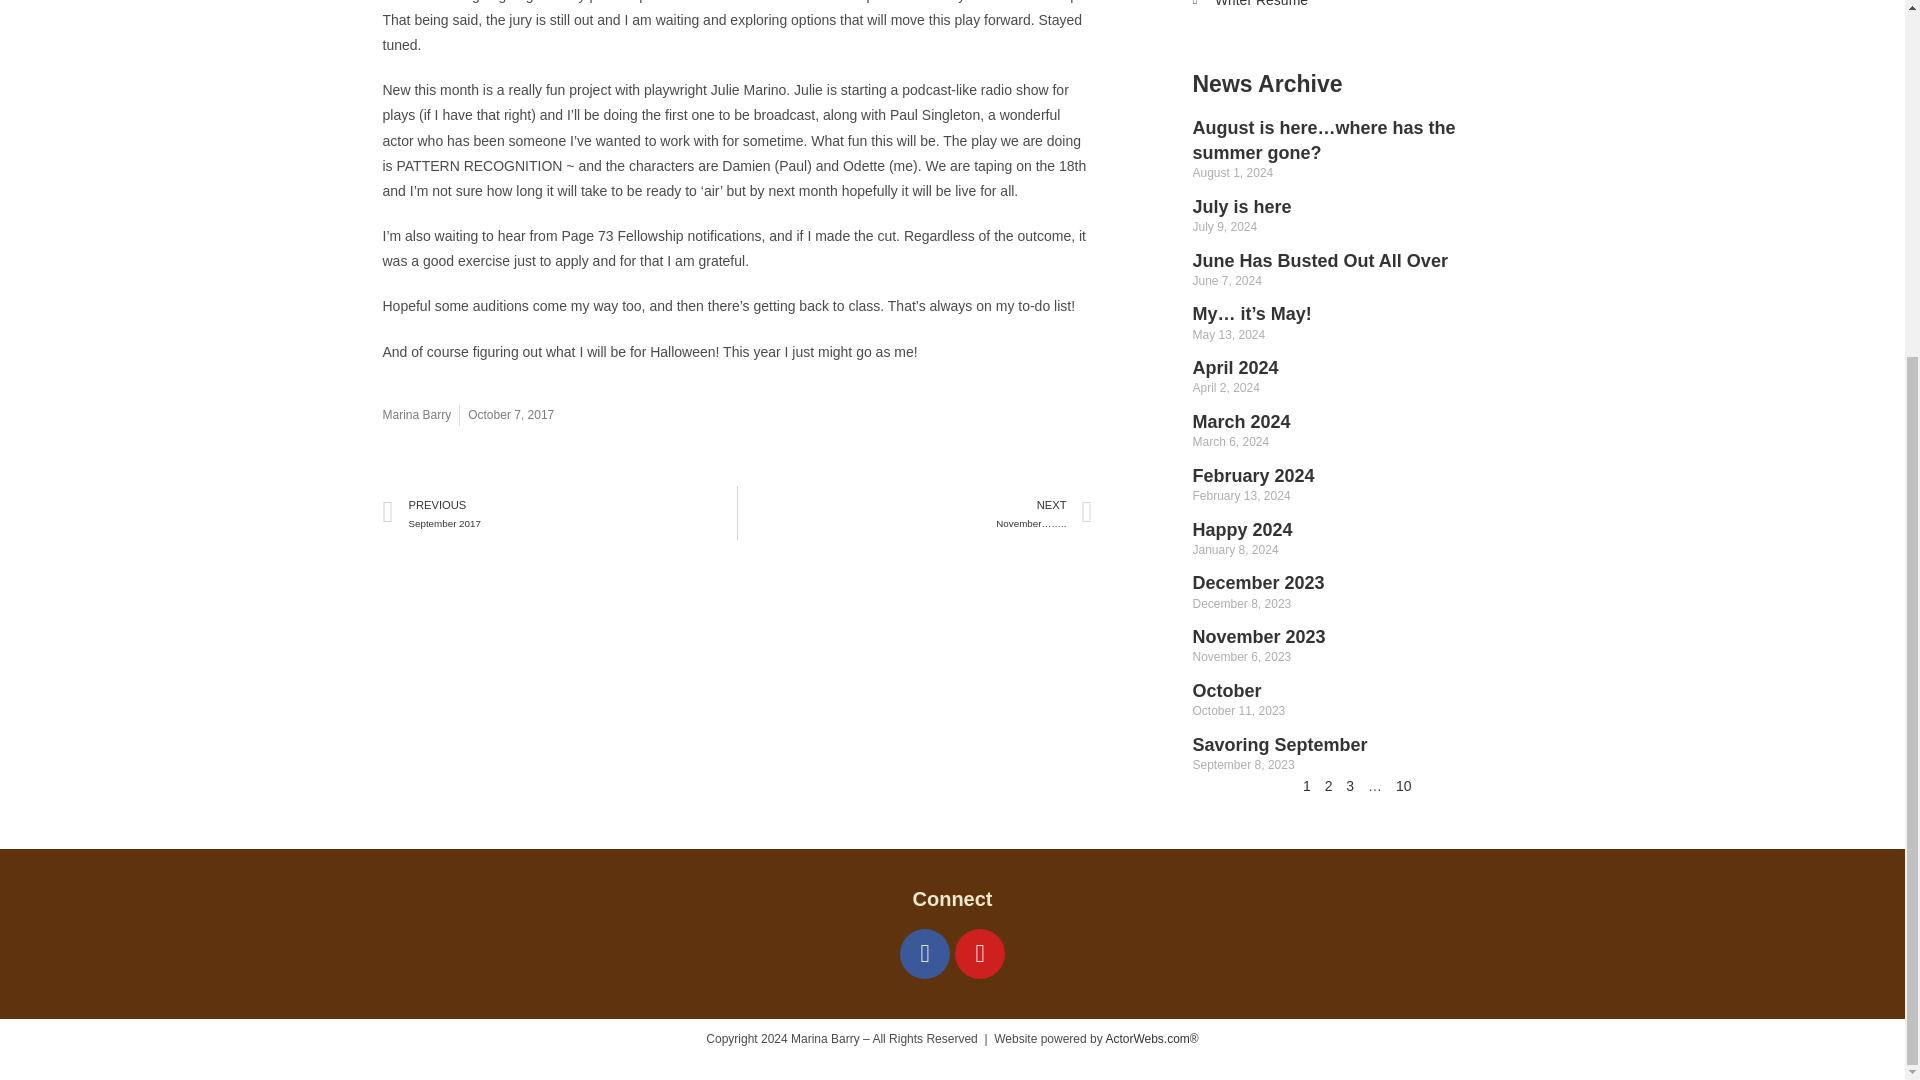 The width and height of the screenshot is (1920, 1080). What do you see at coordinates (1282, 744) in the screenshot?
I see `10` at bounding box center [1282, 744].